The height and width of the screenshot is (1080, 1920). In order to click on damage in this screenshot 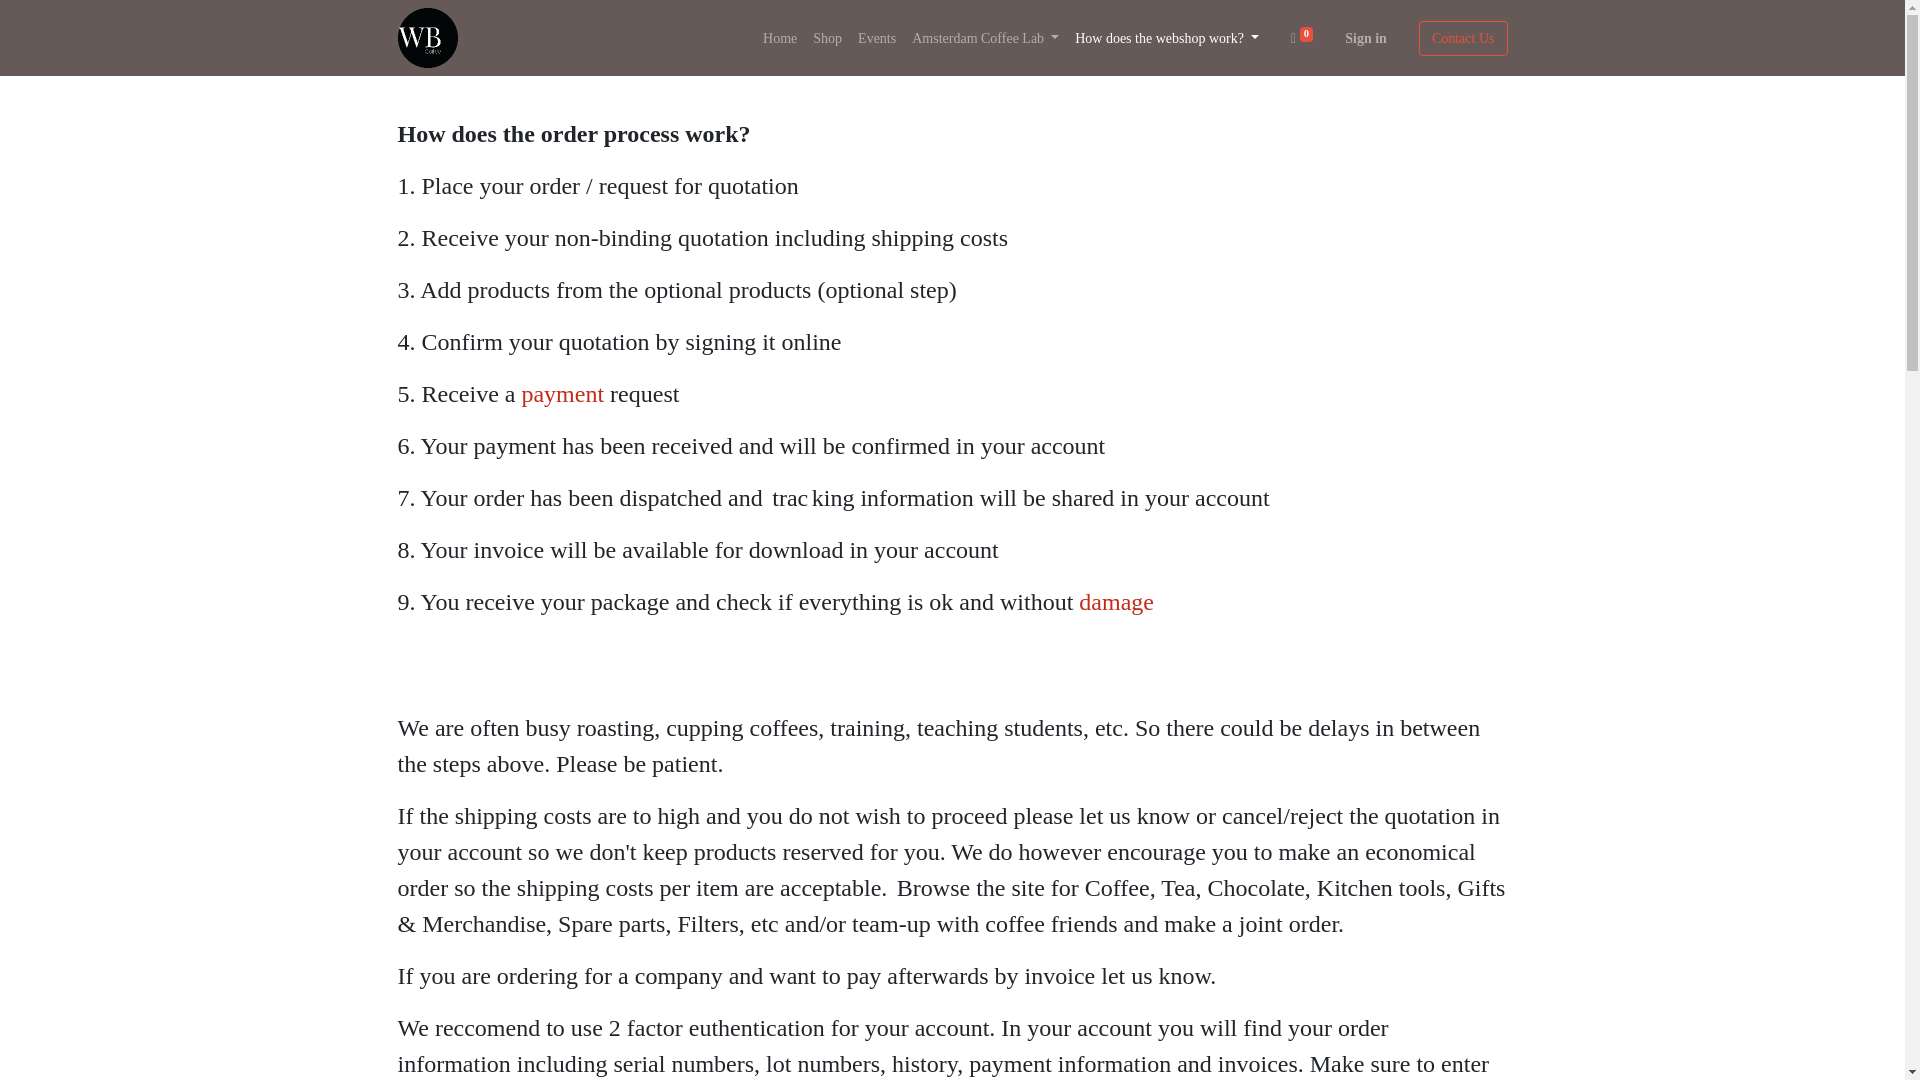, I will do `click(1116, 601)`.